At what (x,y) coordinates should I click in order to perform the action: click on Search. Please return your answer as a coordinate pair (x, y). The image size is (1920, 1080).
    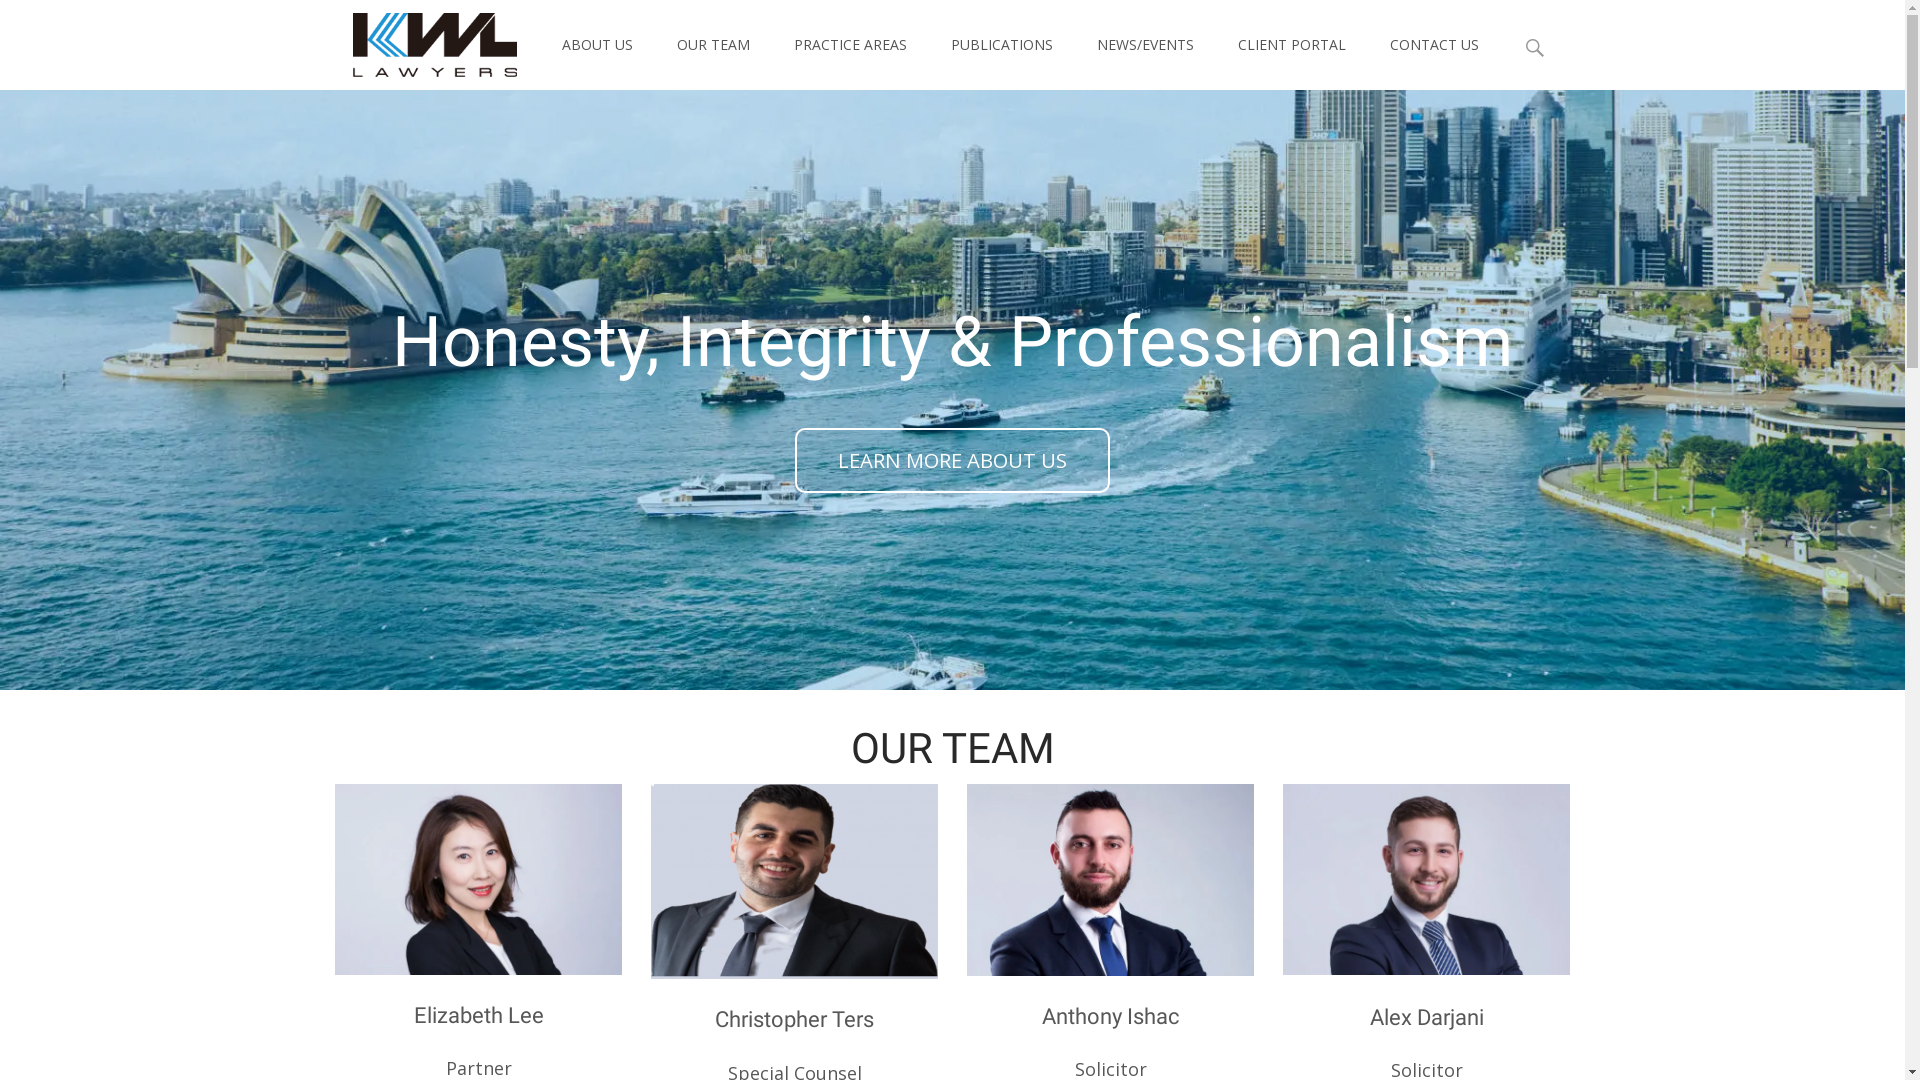
    Looking at the image, I should click on (24, 20).